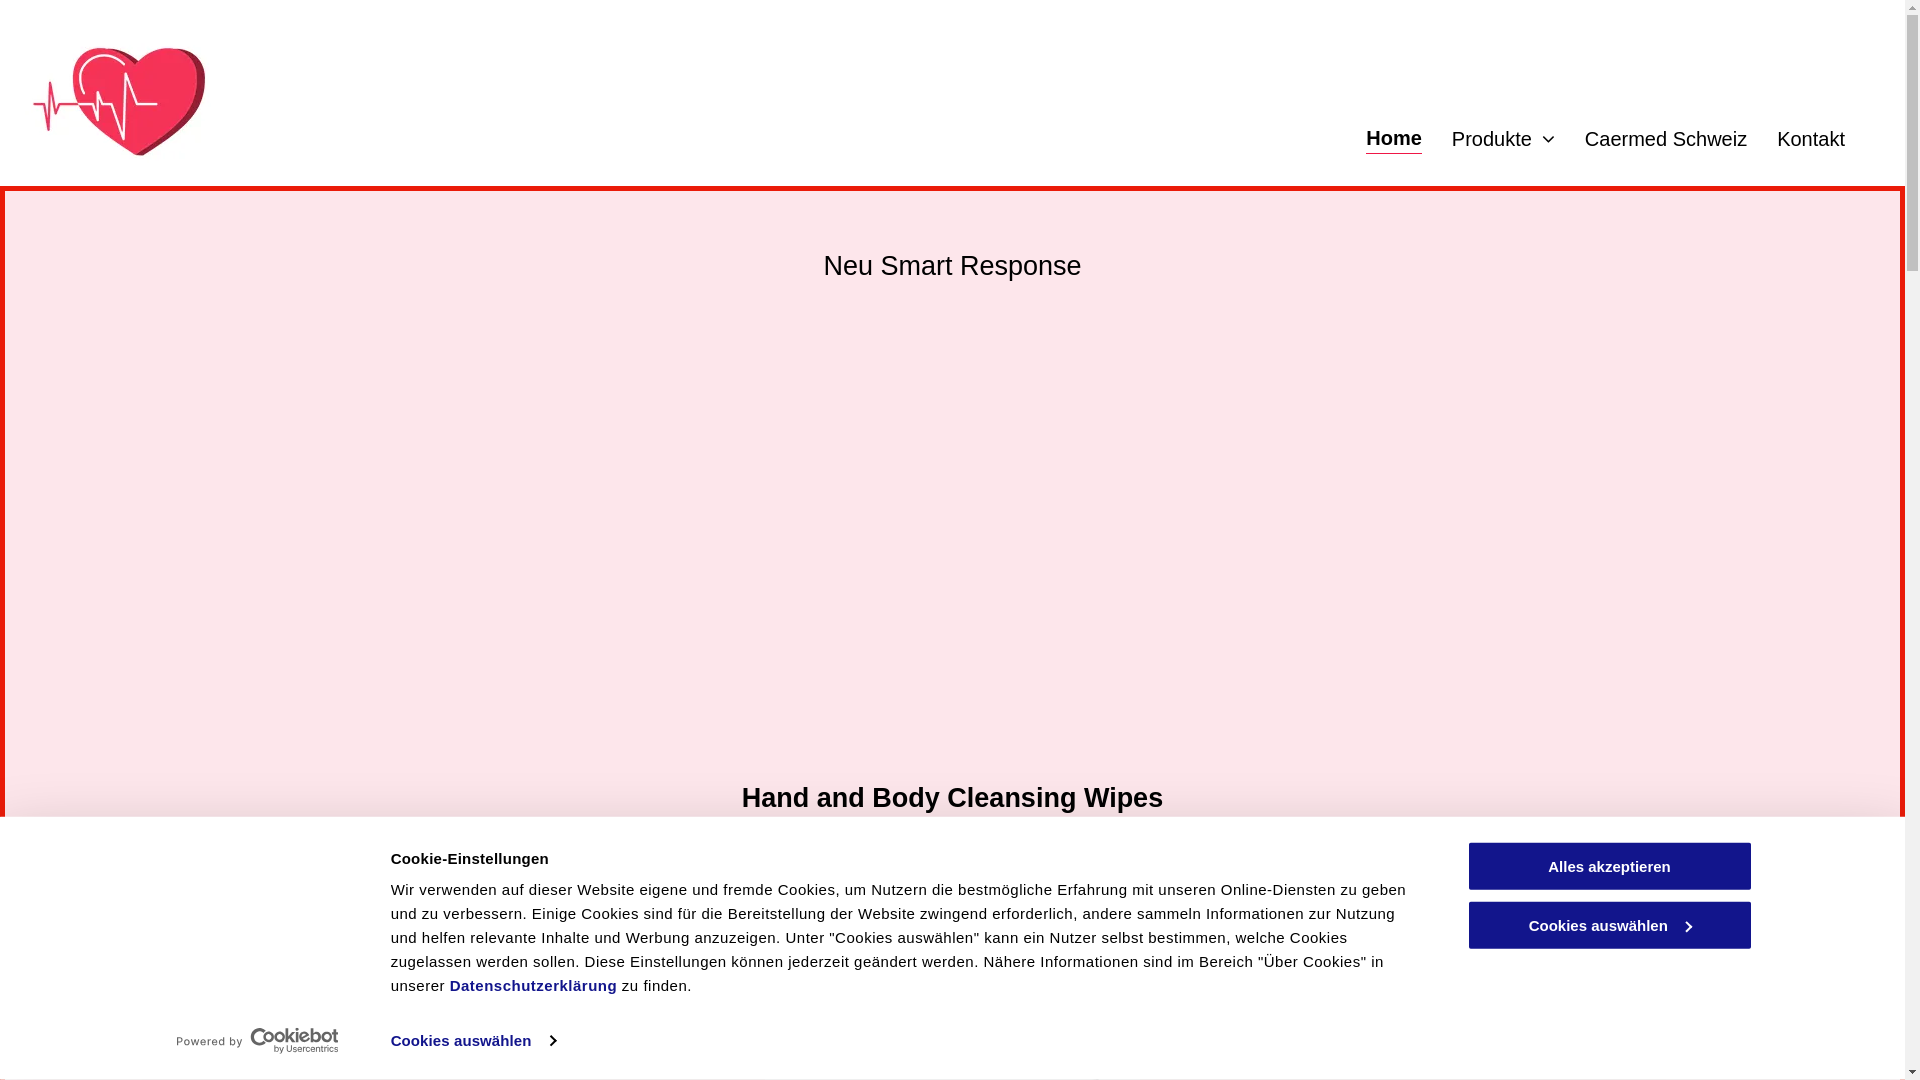  Describe the element at coordinates (1394, 138) in the screenshot. I see `Home` at that location.